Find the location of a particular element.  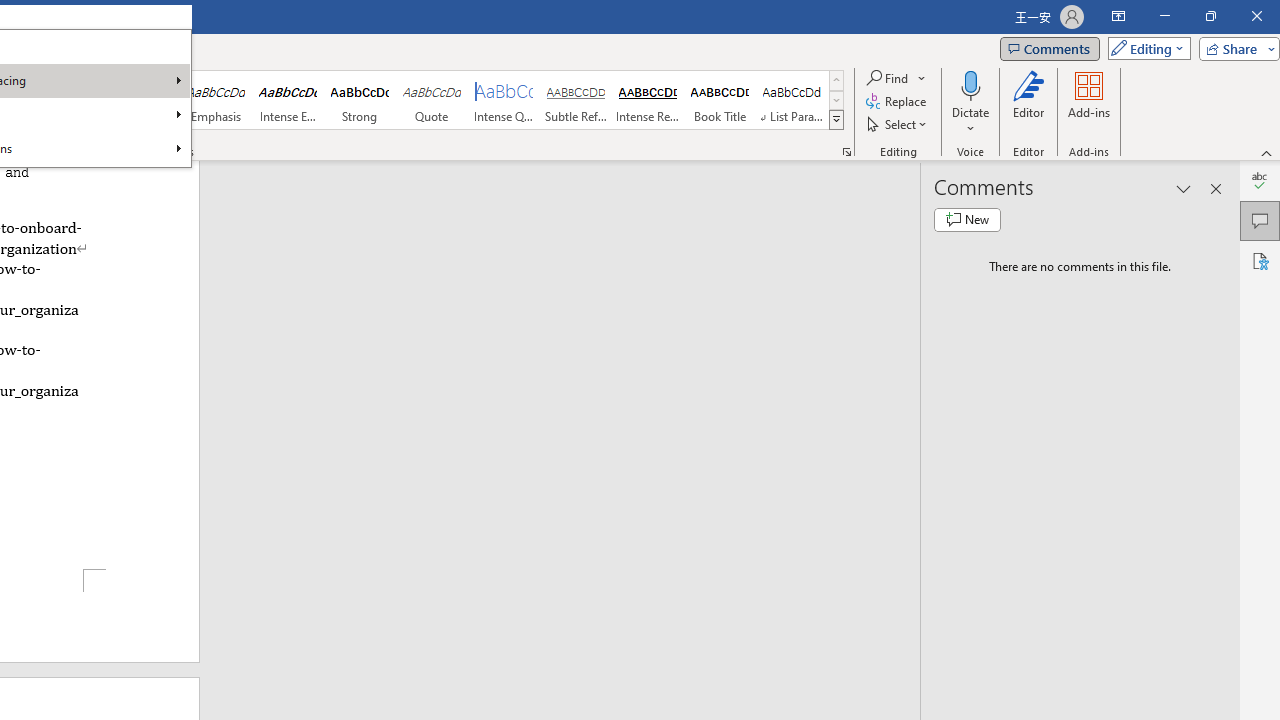

Styles... is located at coordinates (846, 152).